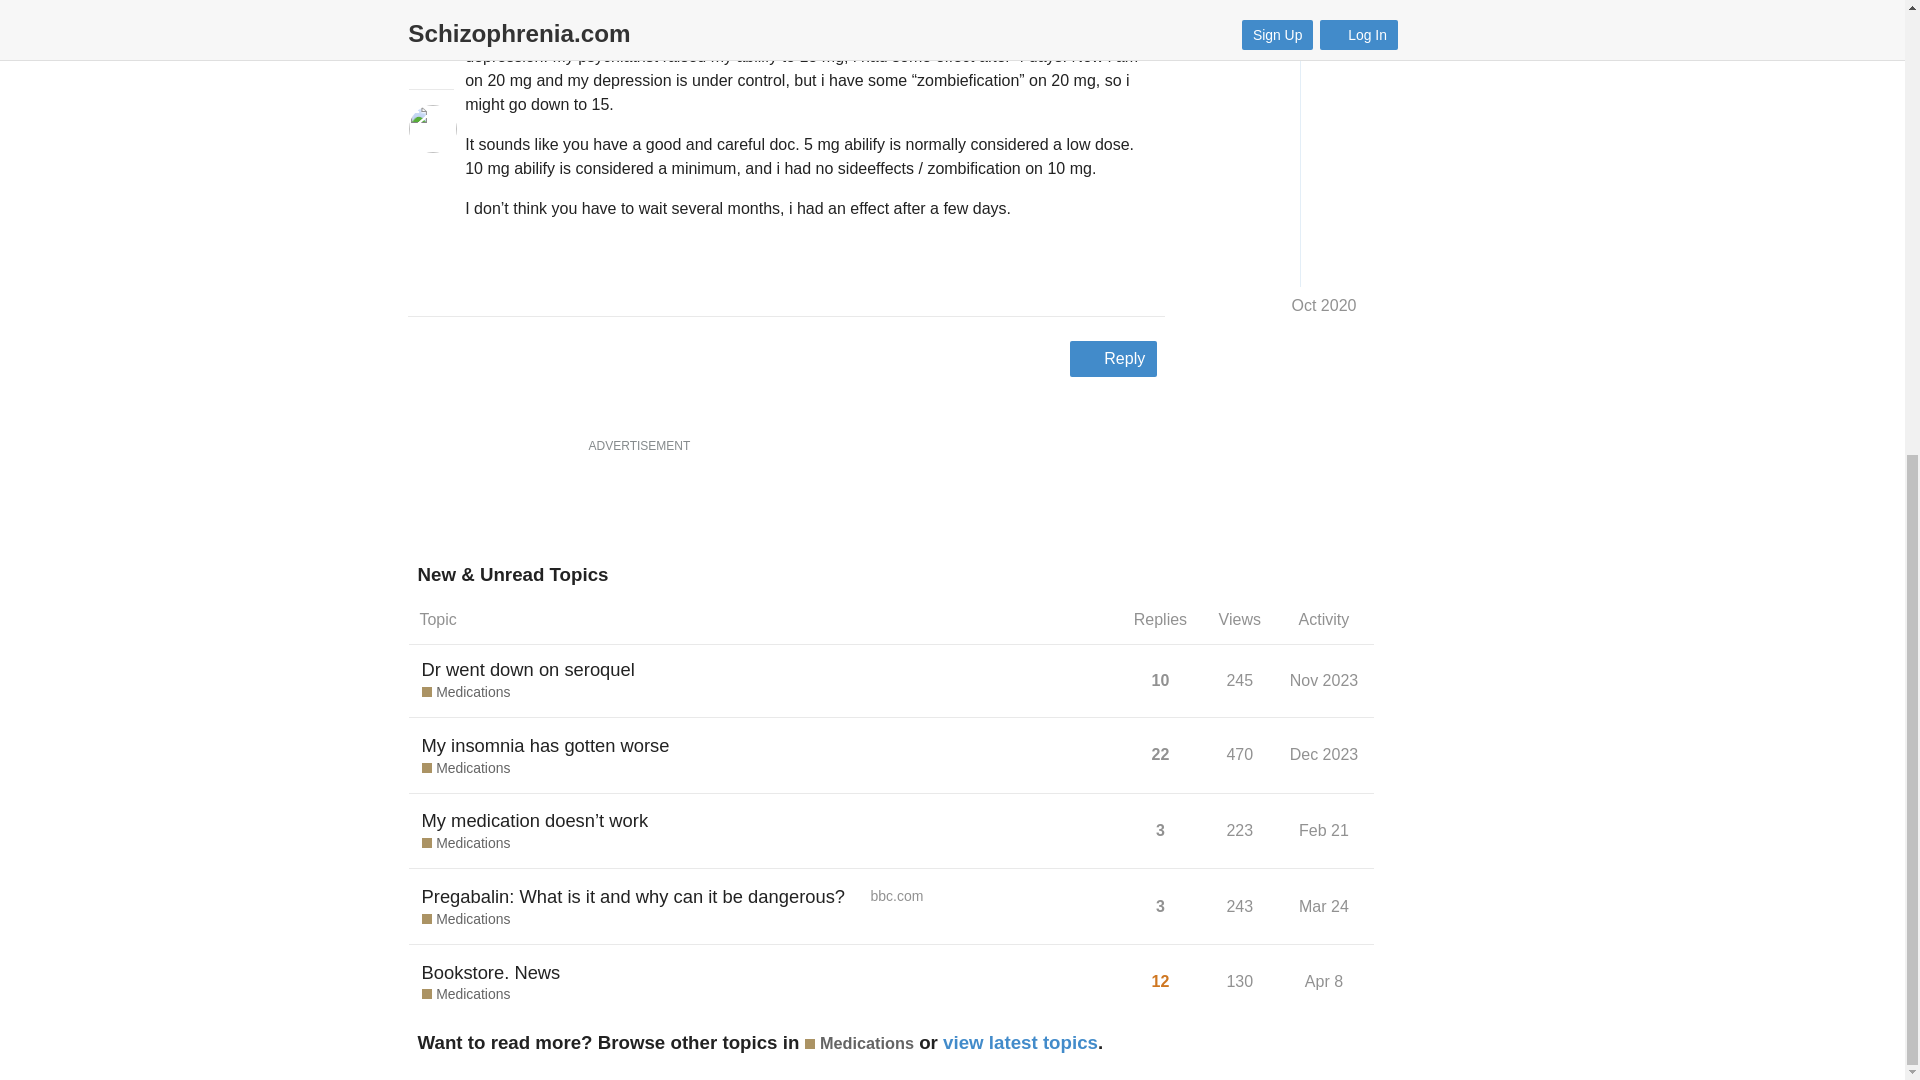 The image size is (1920, 1080). I want to click on Feb 21, so click(1324, 830).